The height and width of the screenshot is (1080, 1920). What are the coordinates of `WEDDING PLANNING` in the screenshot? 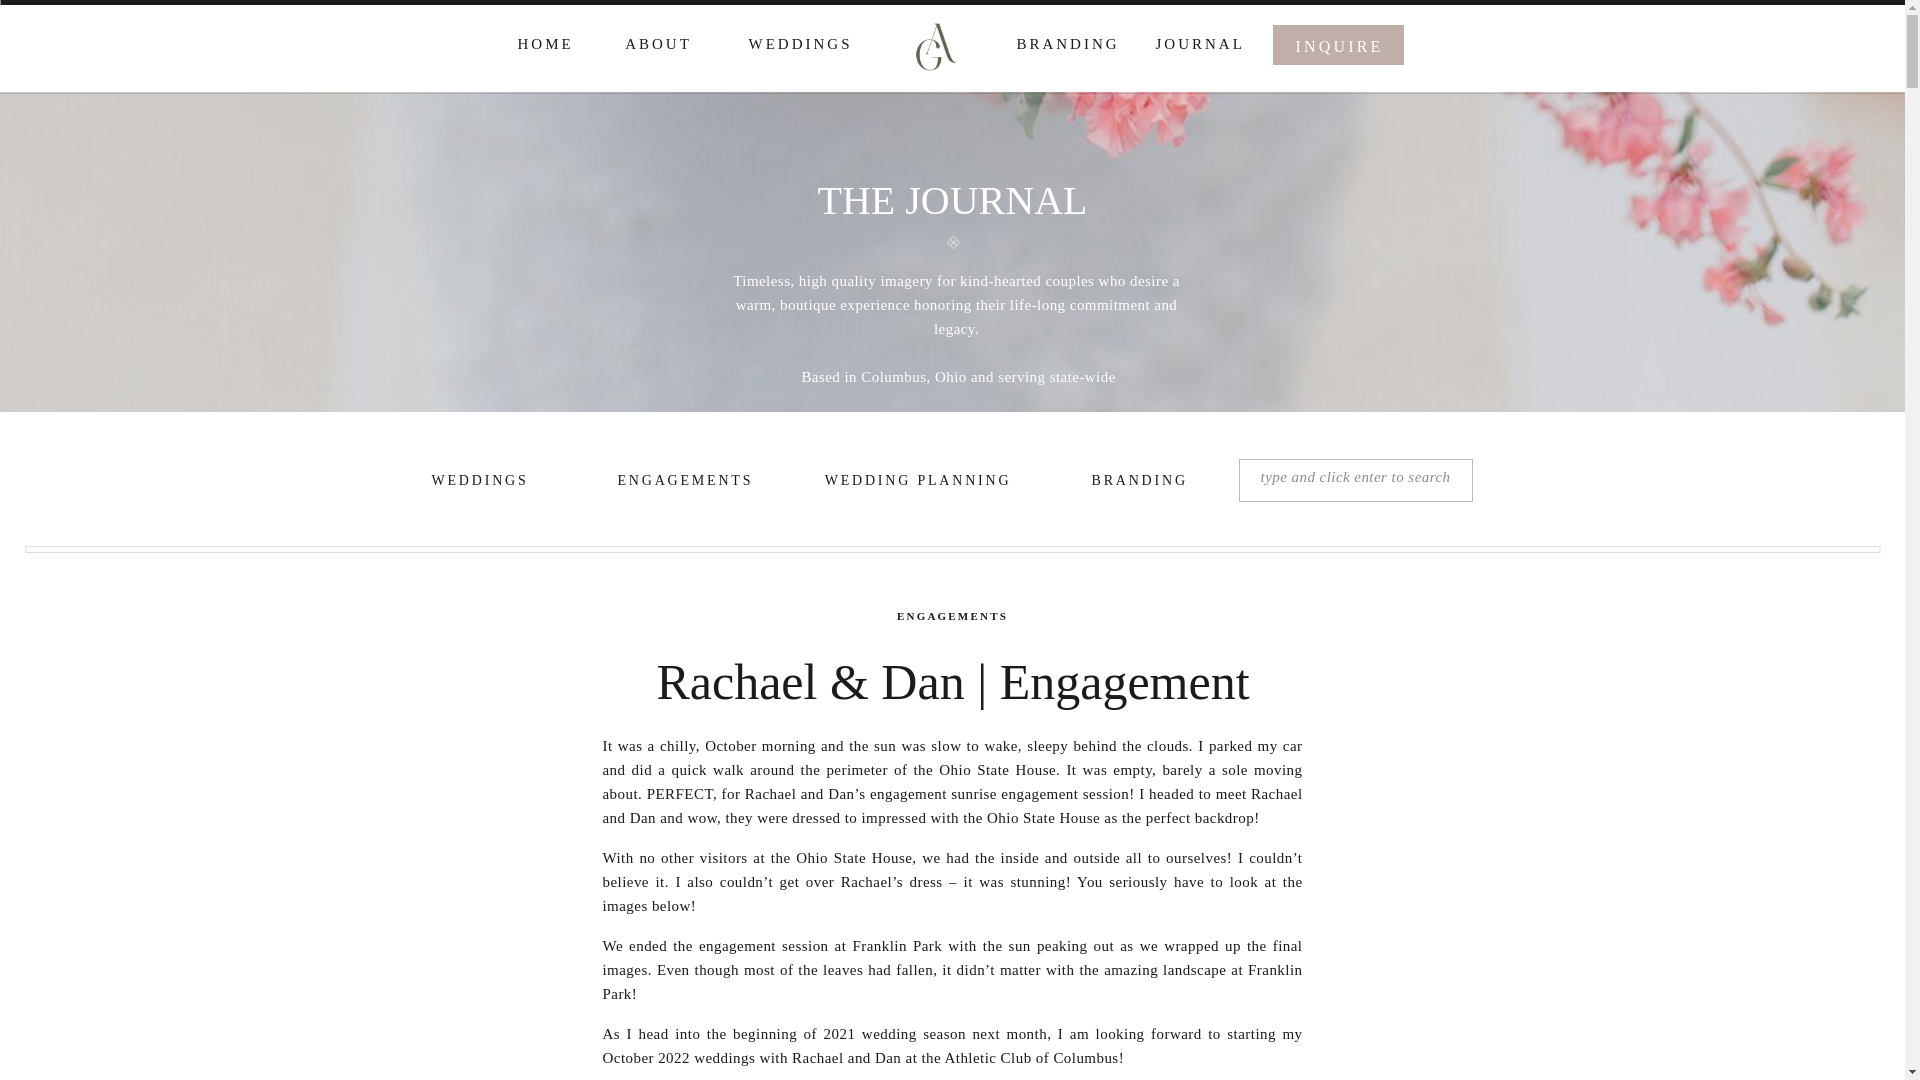 It's located at (918, 483).